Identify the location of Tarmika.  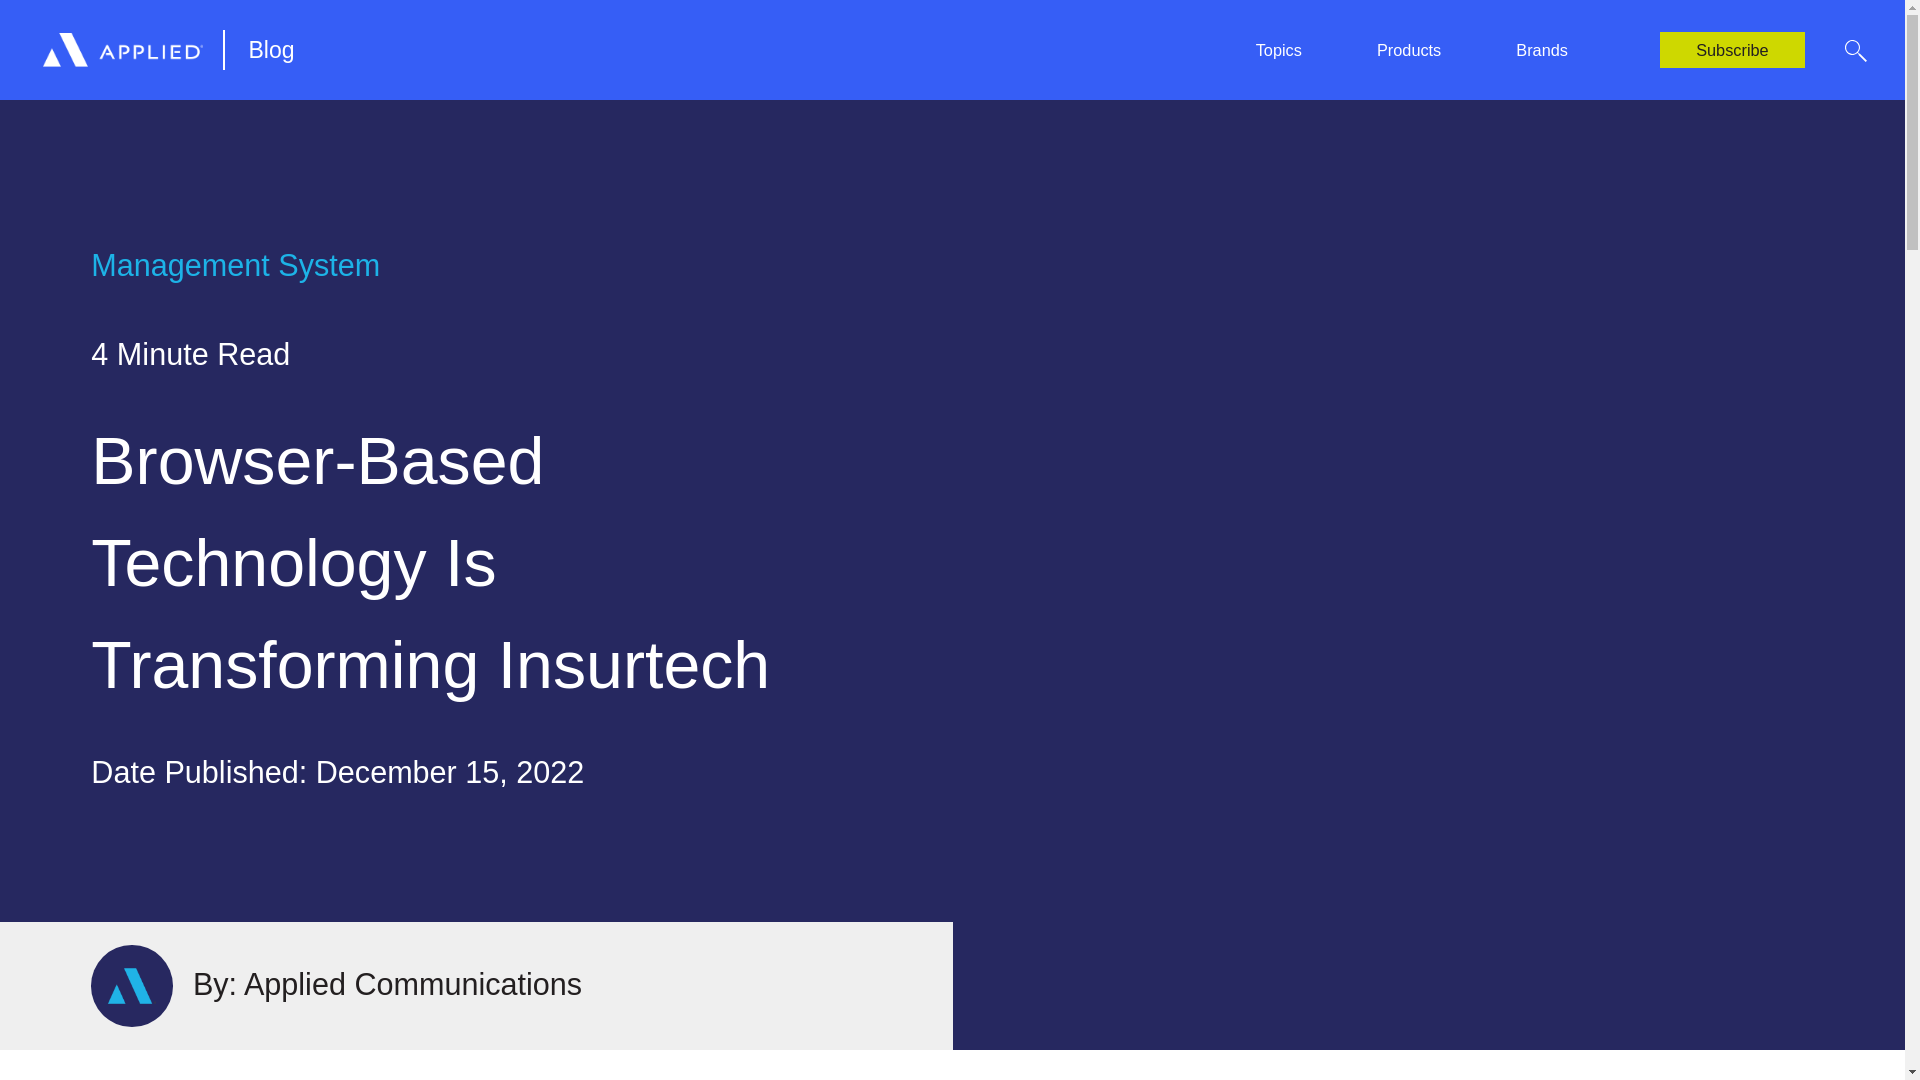
(1541, 68).